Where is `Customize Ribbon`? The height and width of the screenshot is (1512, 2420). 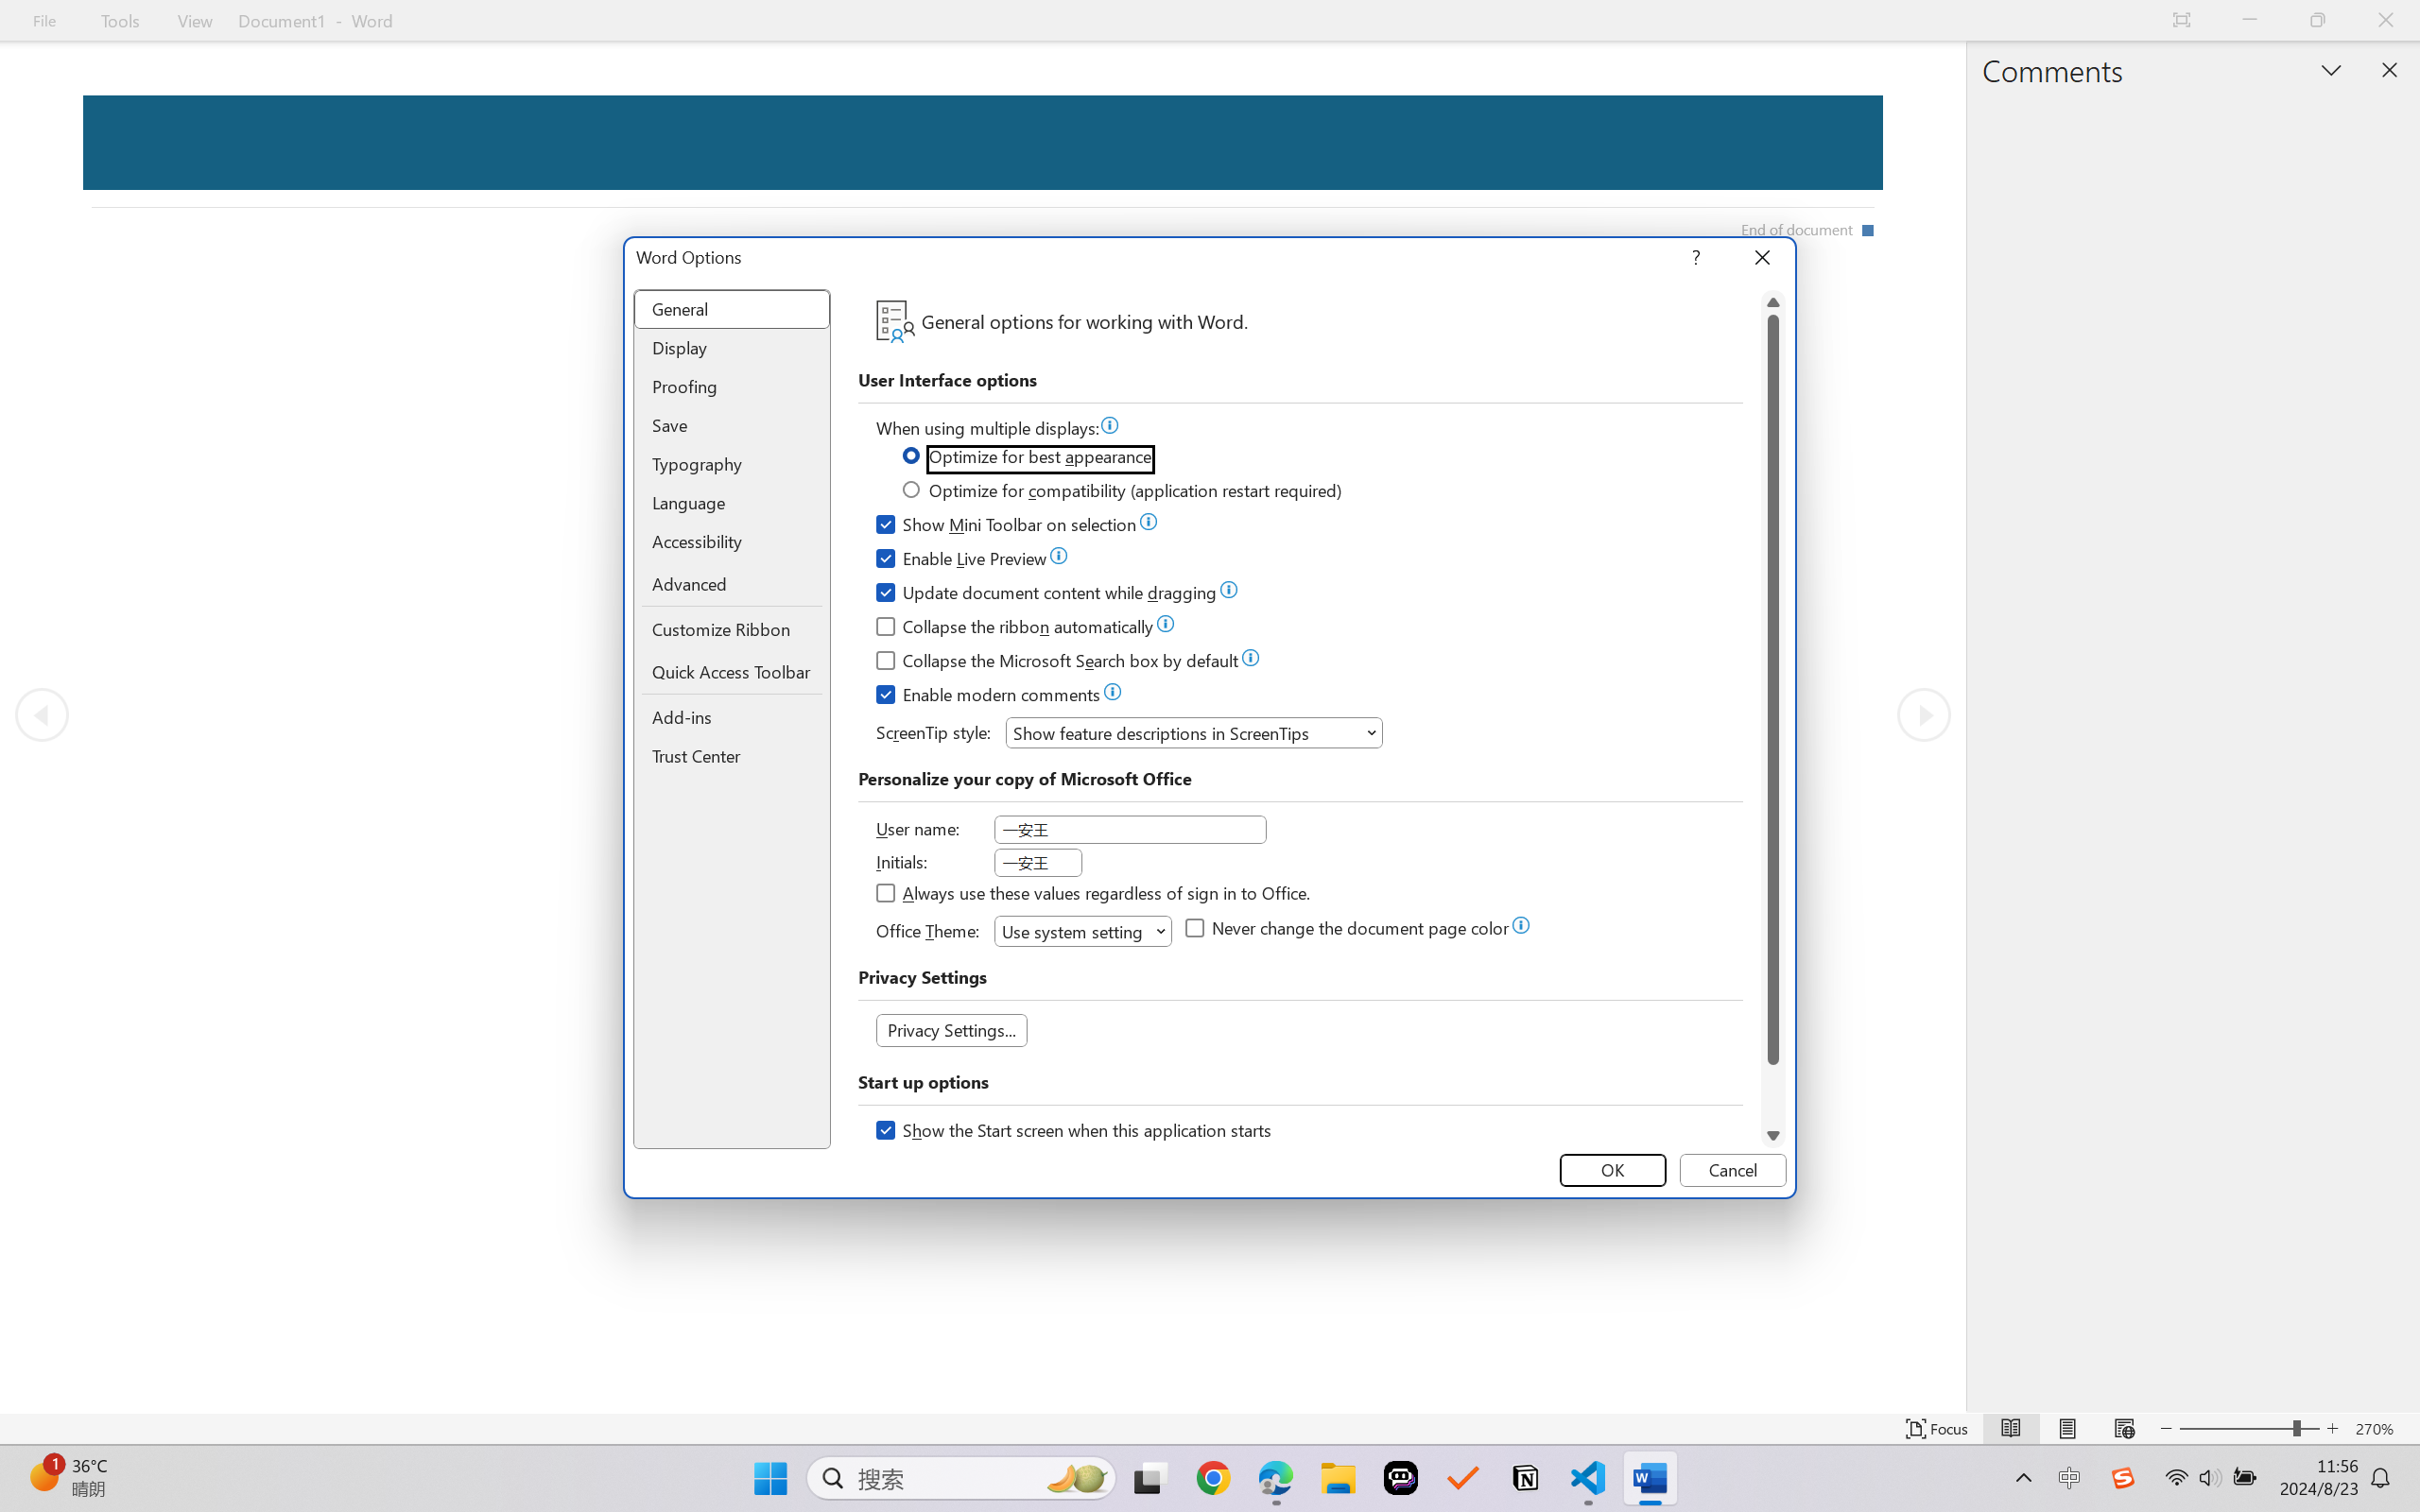
Customize Ribbon is located at coordinates (732, 629).